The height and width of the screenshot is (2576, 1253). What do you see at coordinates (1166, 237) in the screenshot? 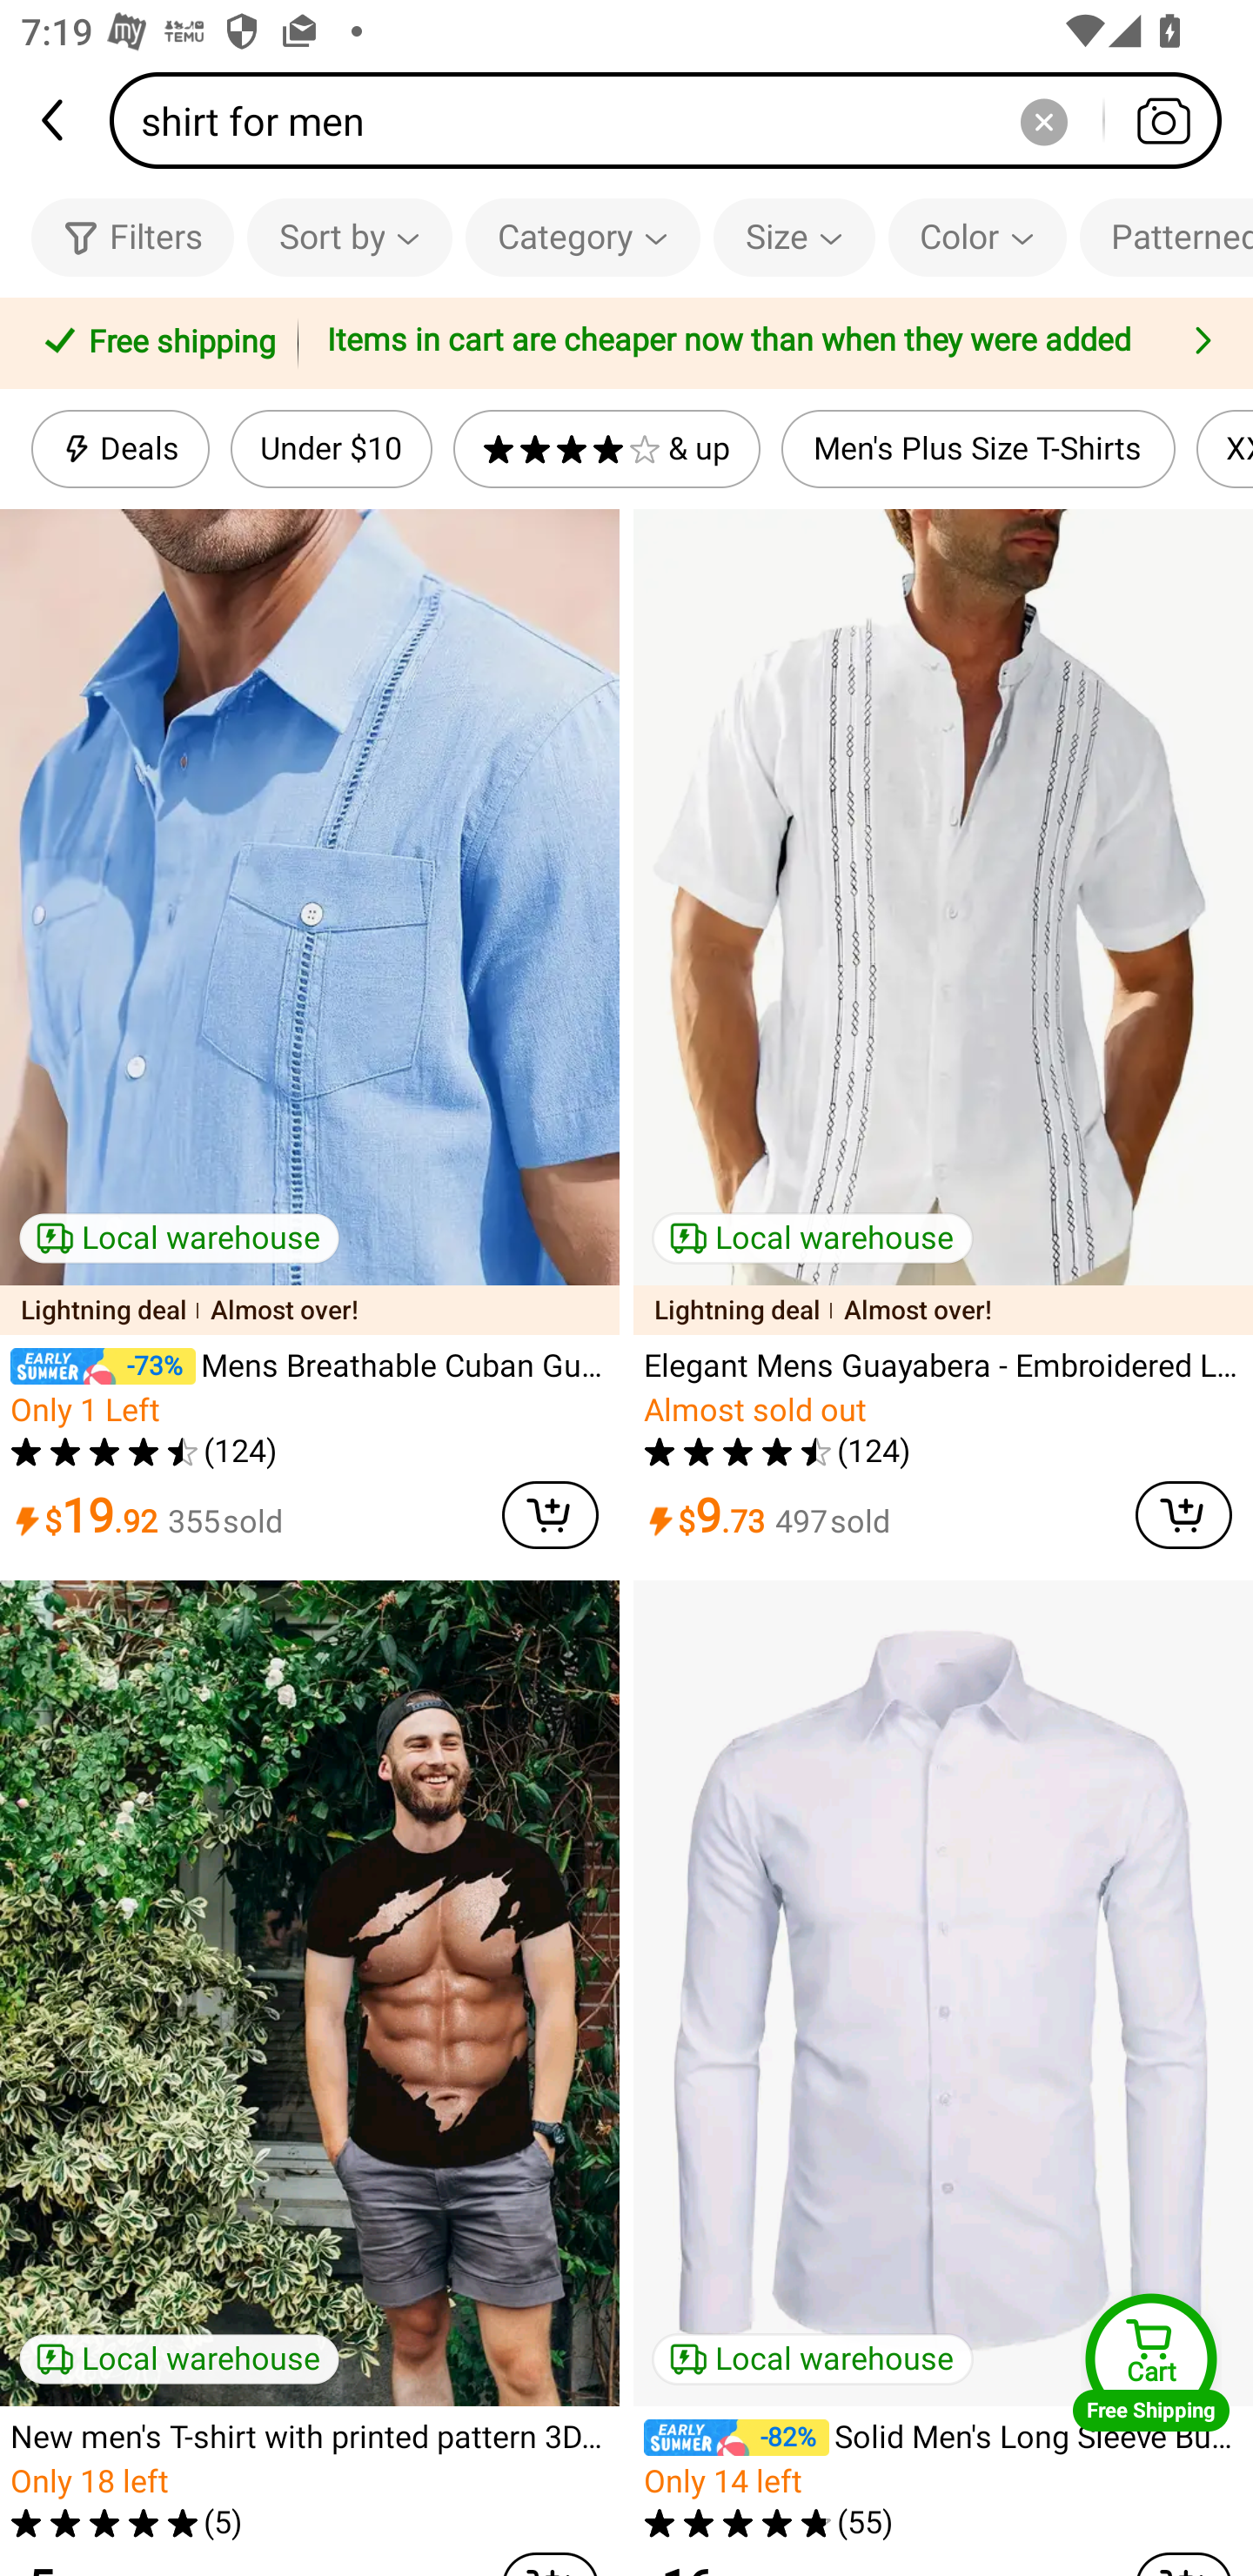
I see `Patterned` at bounding box center [1166, 237].